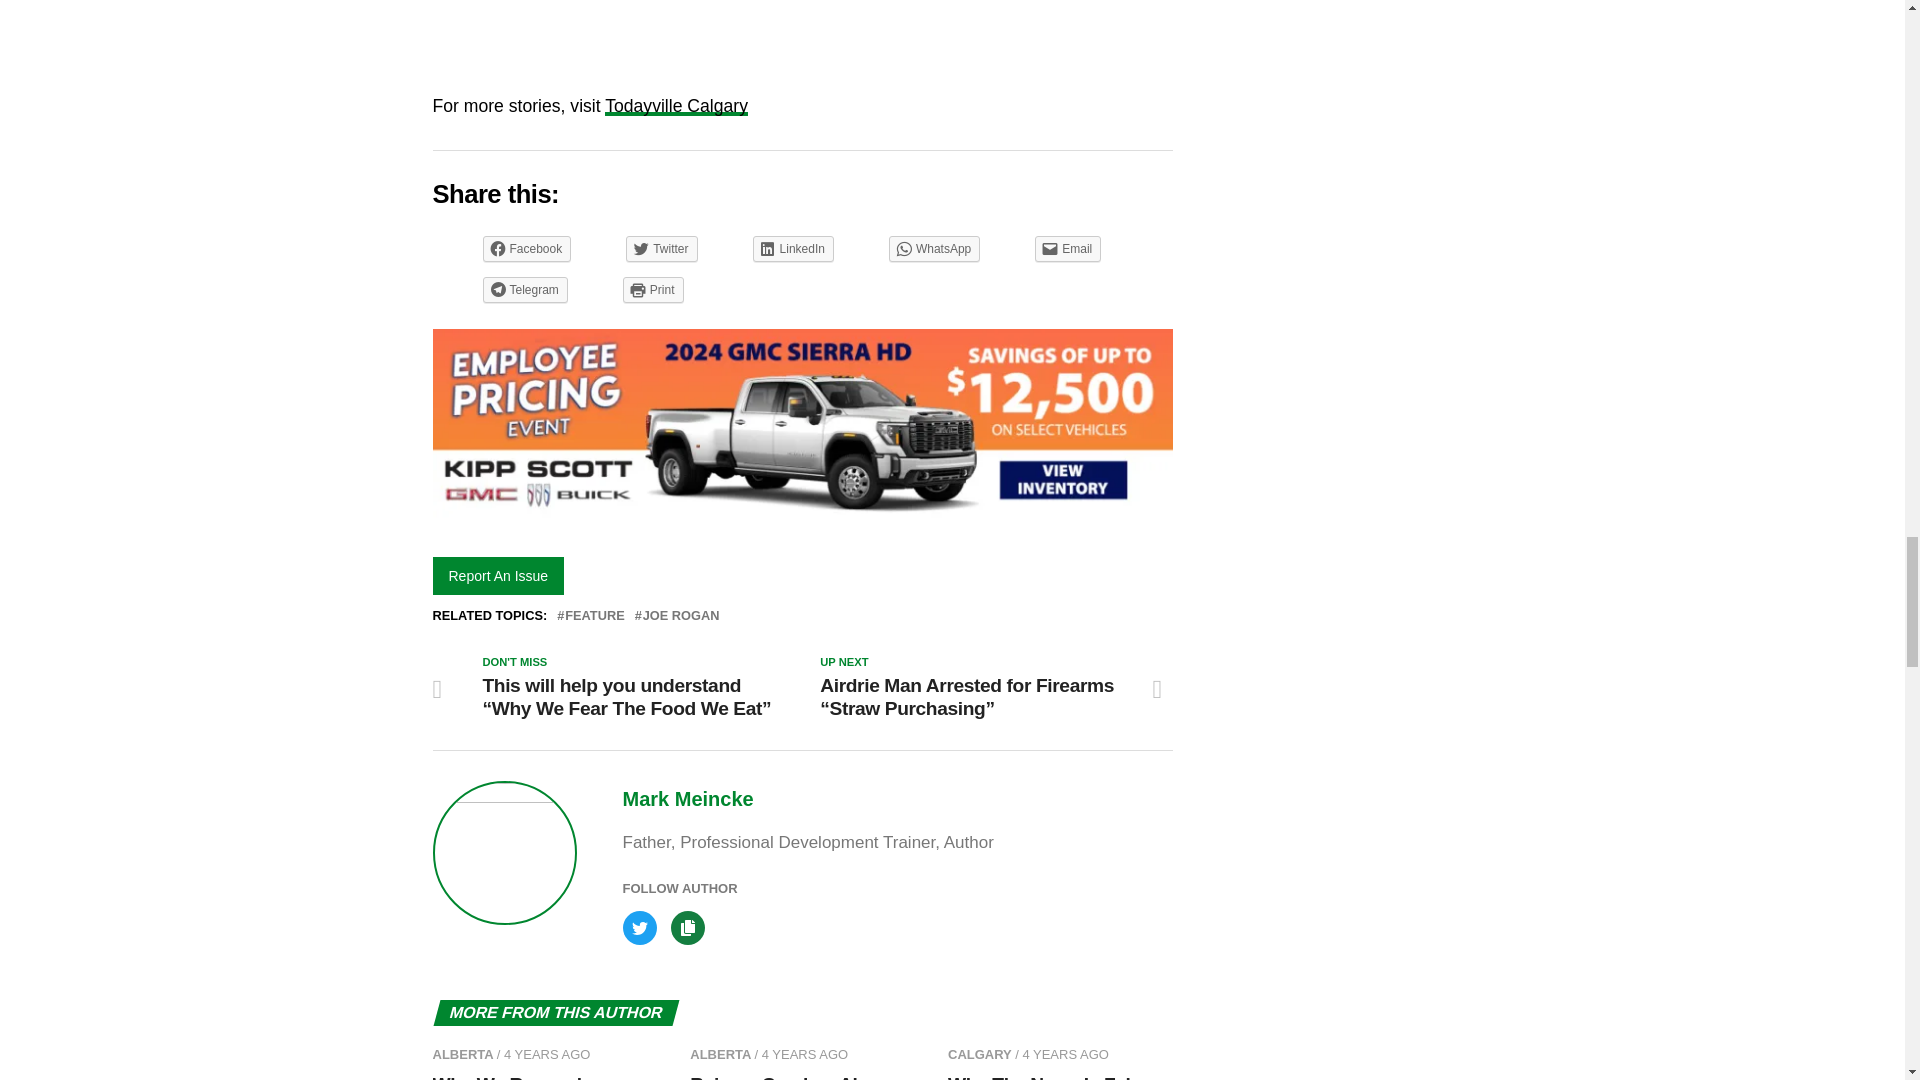 The height and width of the screenshot is (1080, 1920). I want to click on Click to email this to a friend, so click(1067, 249).